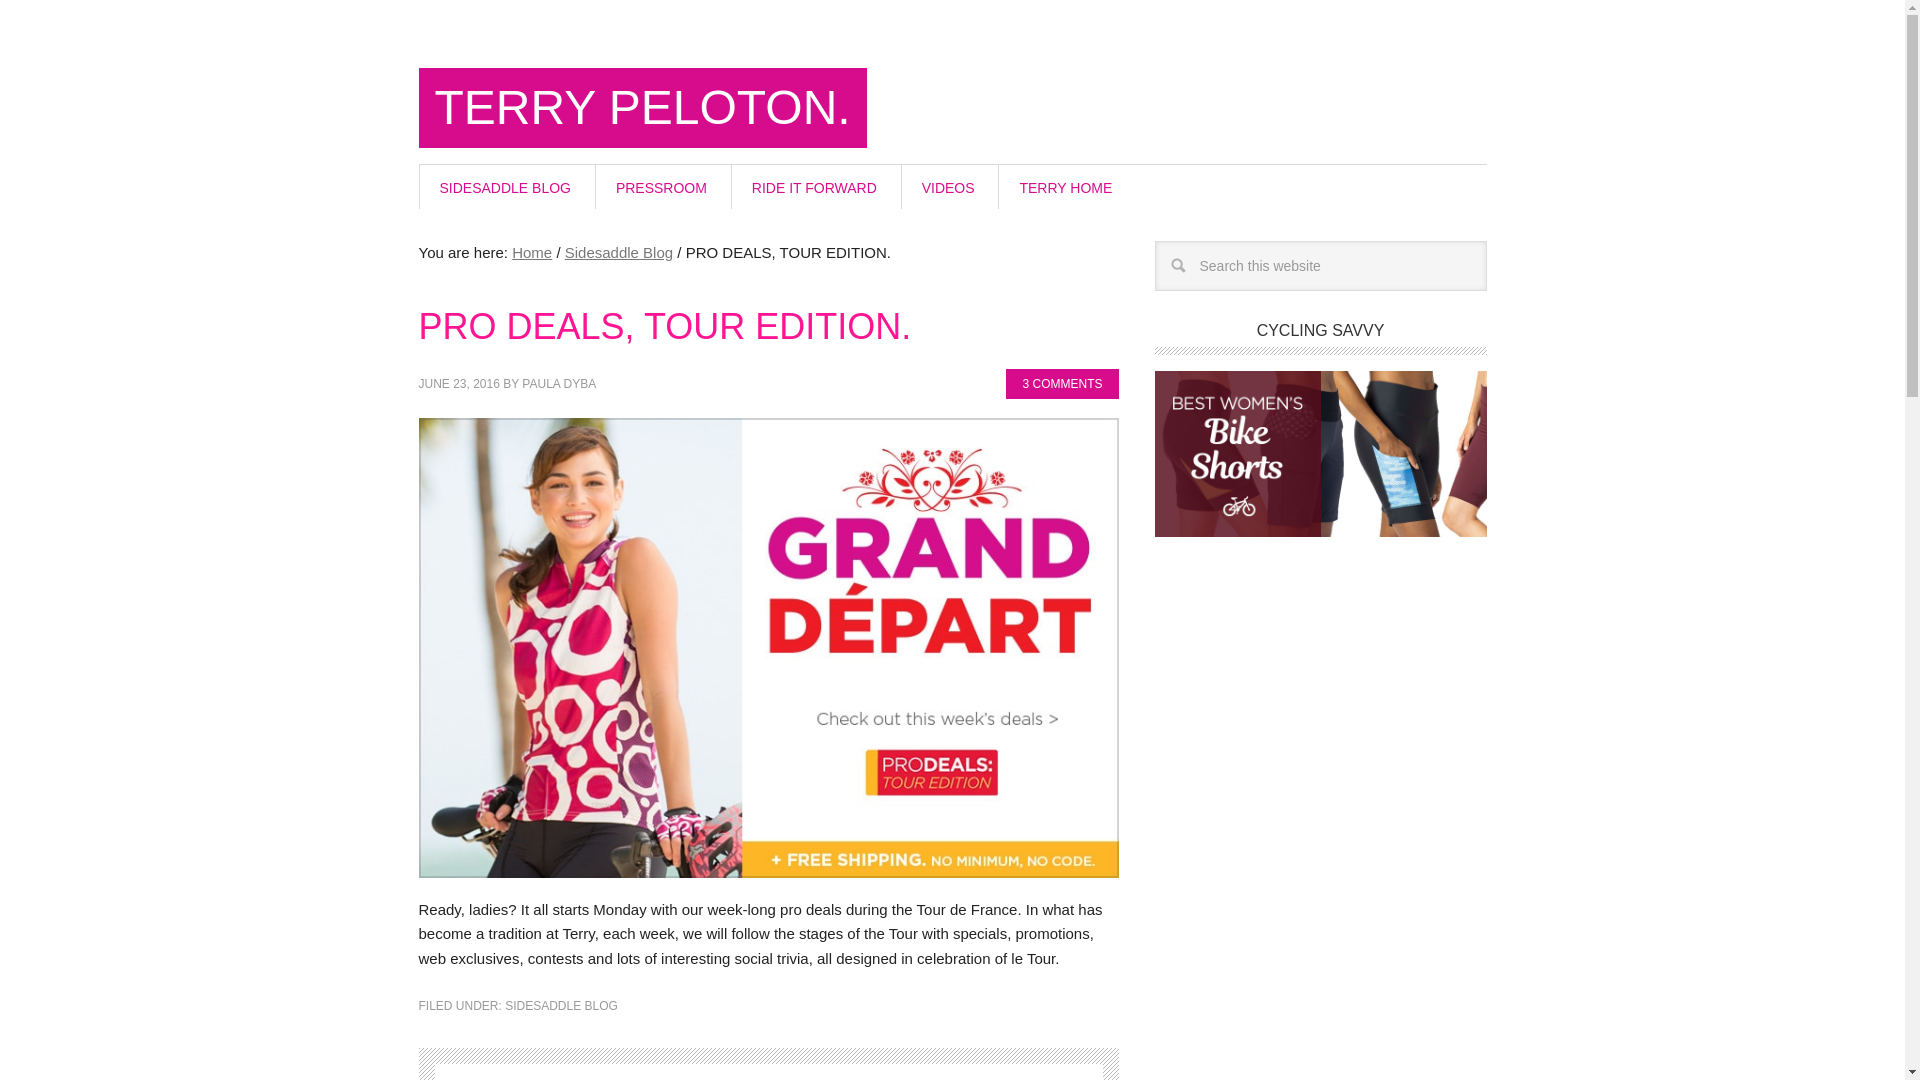  I want to click on TERRY HOME, so click(1065, 187).